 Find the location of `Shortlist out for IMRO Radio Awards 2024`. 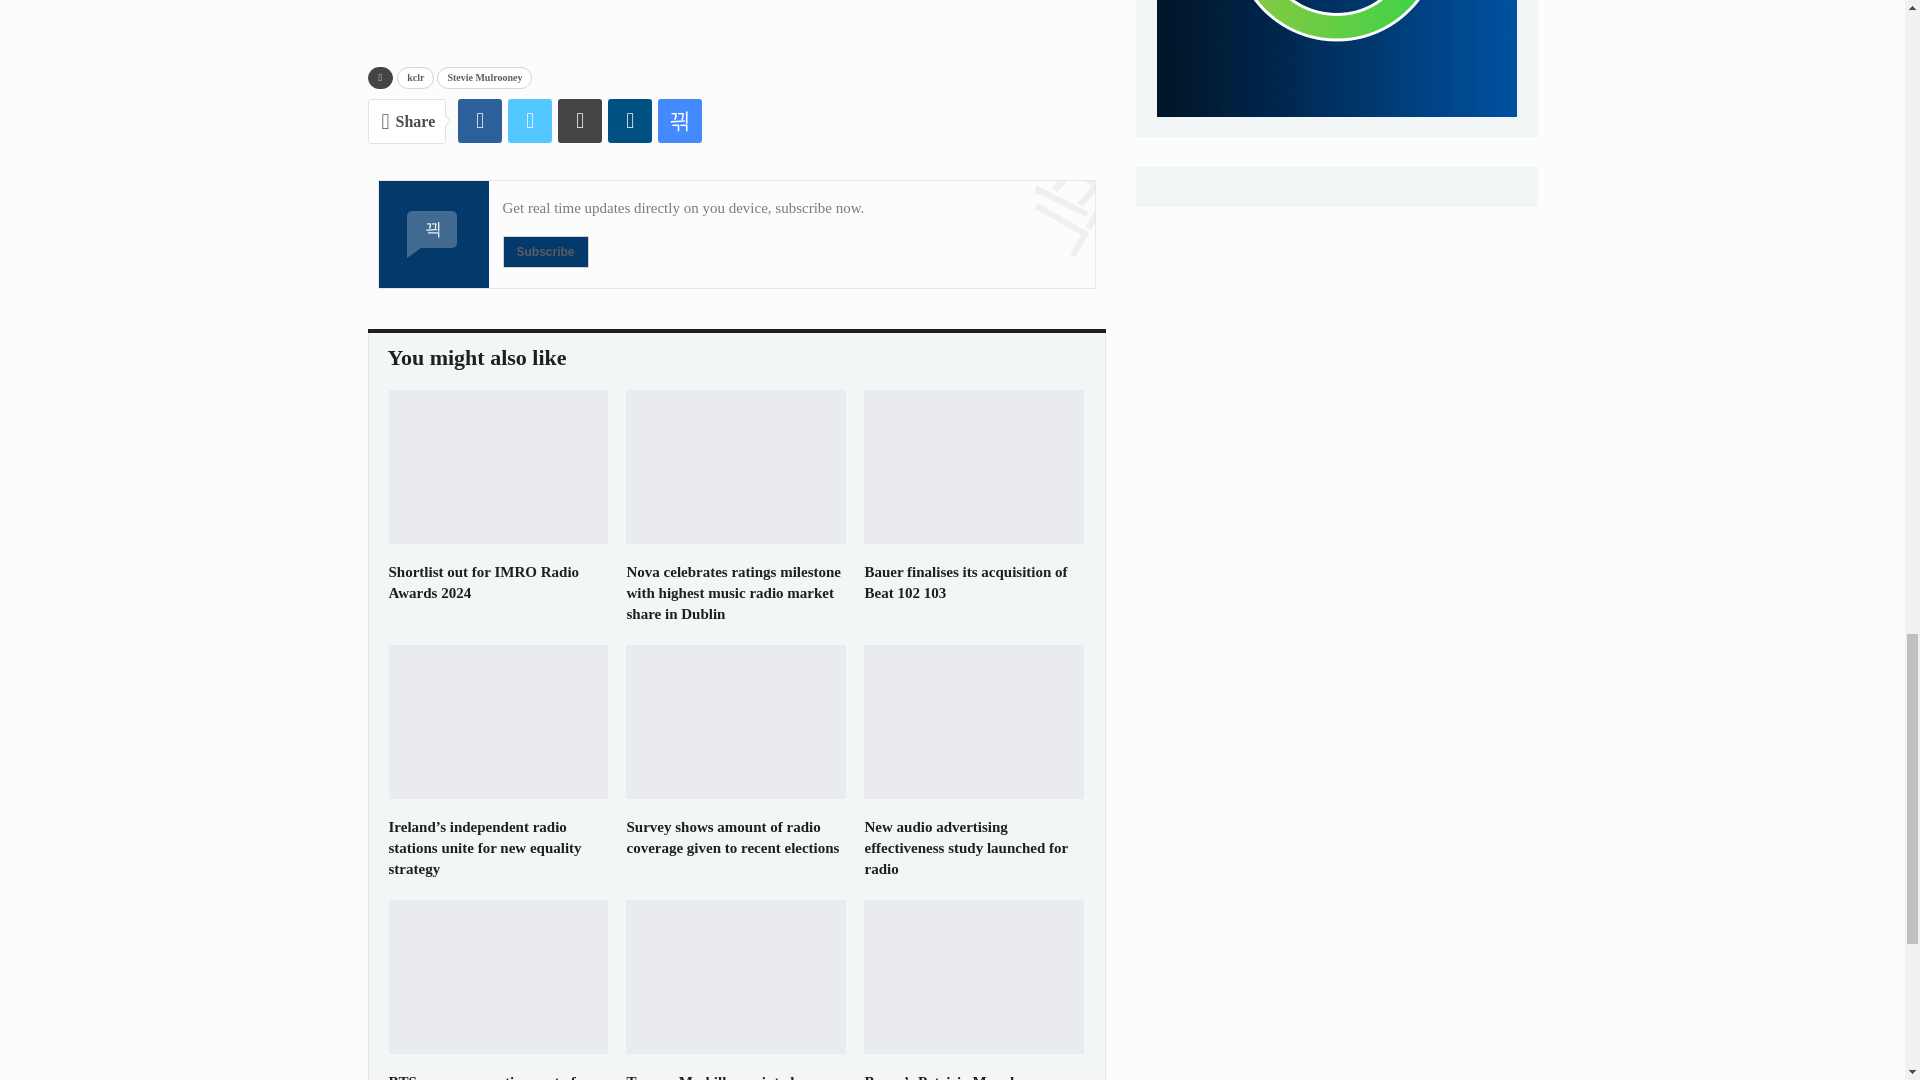

Shortlist out for IMRO Radio Awards 2024 is located at coordinates (483, 582).